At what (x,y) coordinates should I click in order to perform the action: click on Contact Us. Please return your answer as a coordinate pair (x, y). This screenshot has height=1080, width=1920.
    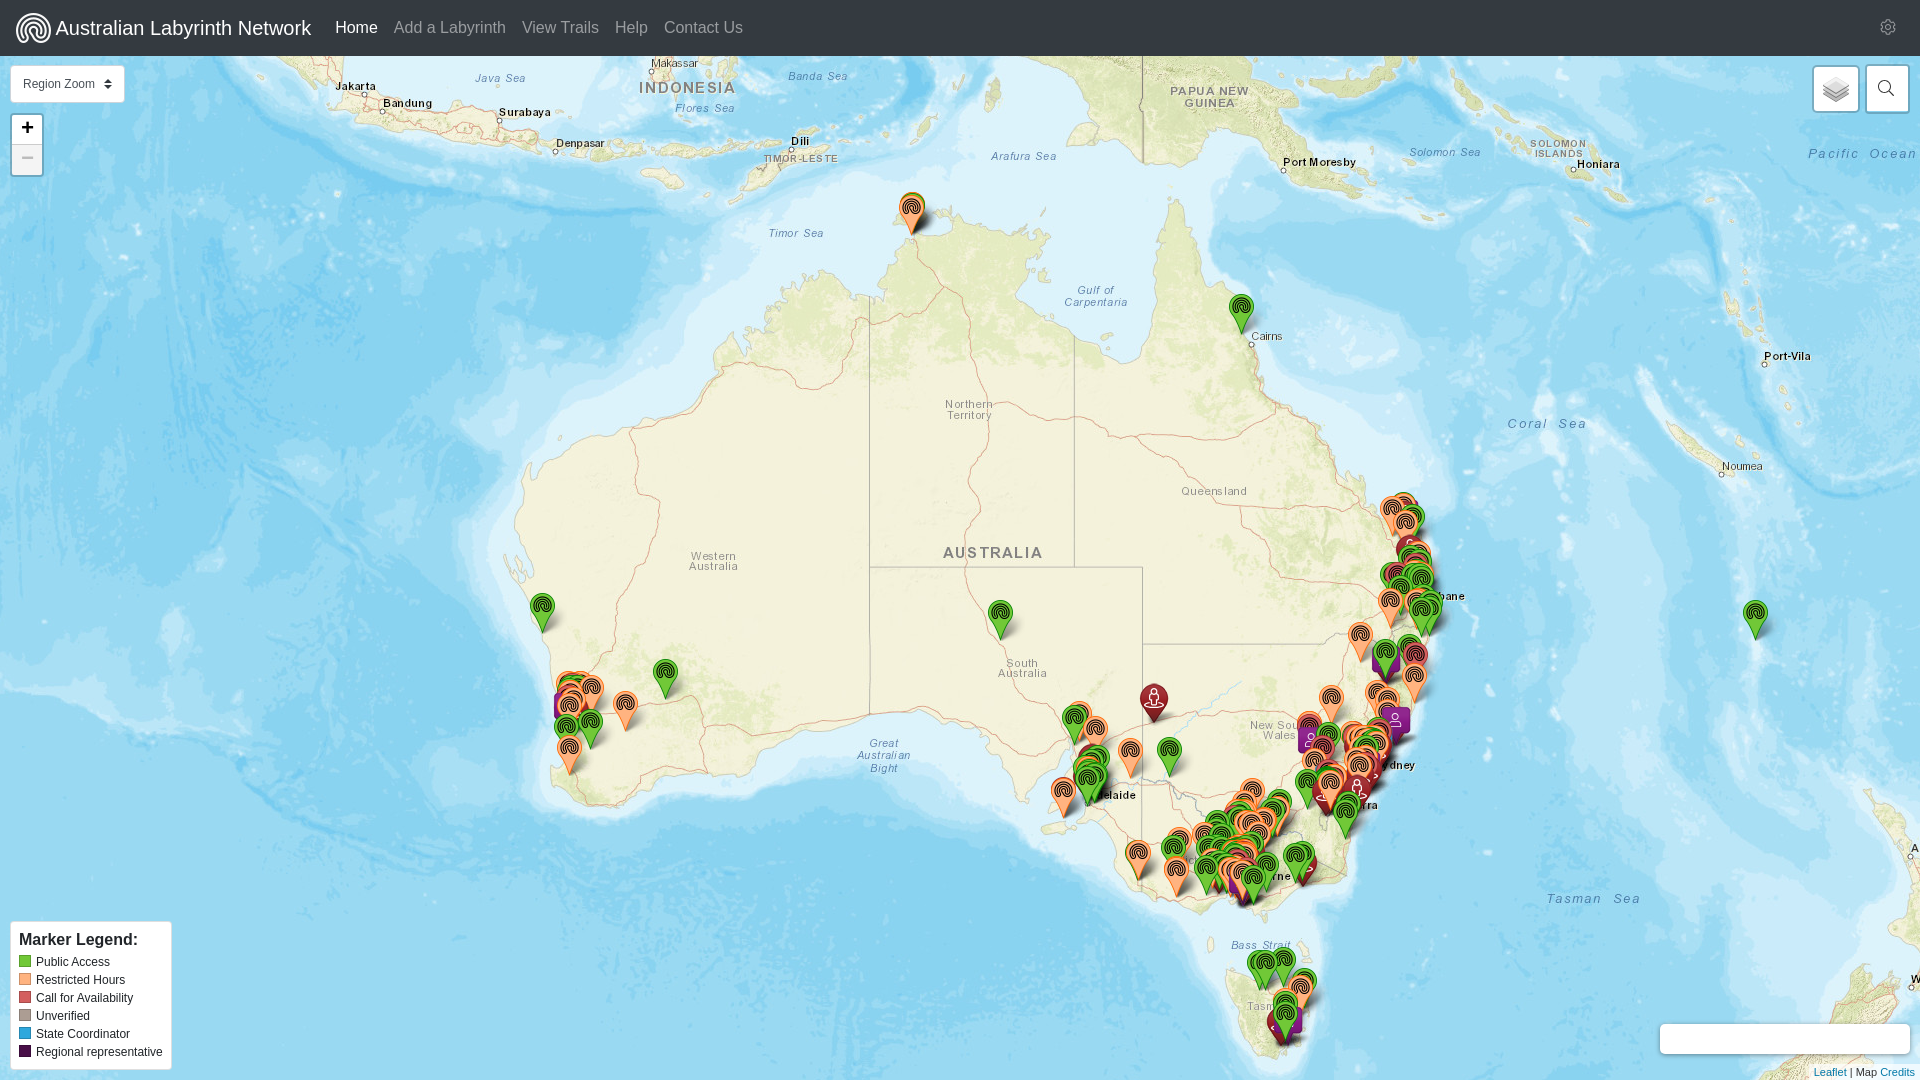
    Looking at the image, I should click on (704, 28).